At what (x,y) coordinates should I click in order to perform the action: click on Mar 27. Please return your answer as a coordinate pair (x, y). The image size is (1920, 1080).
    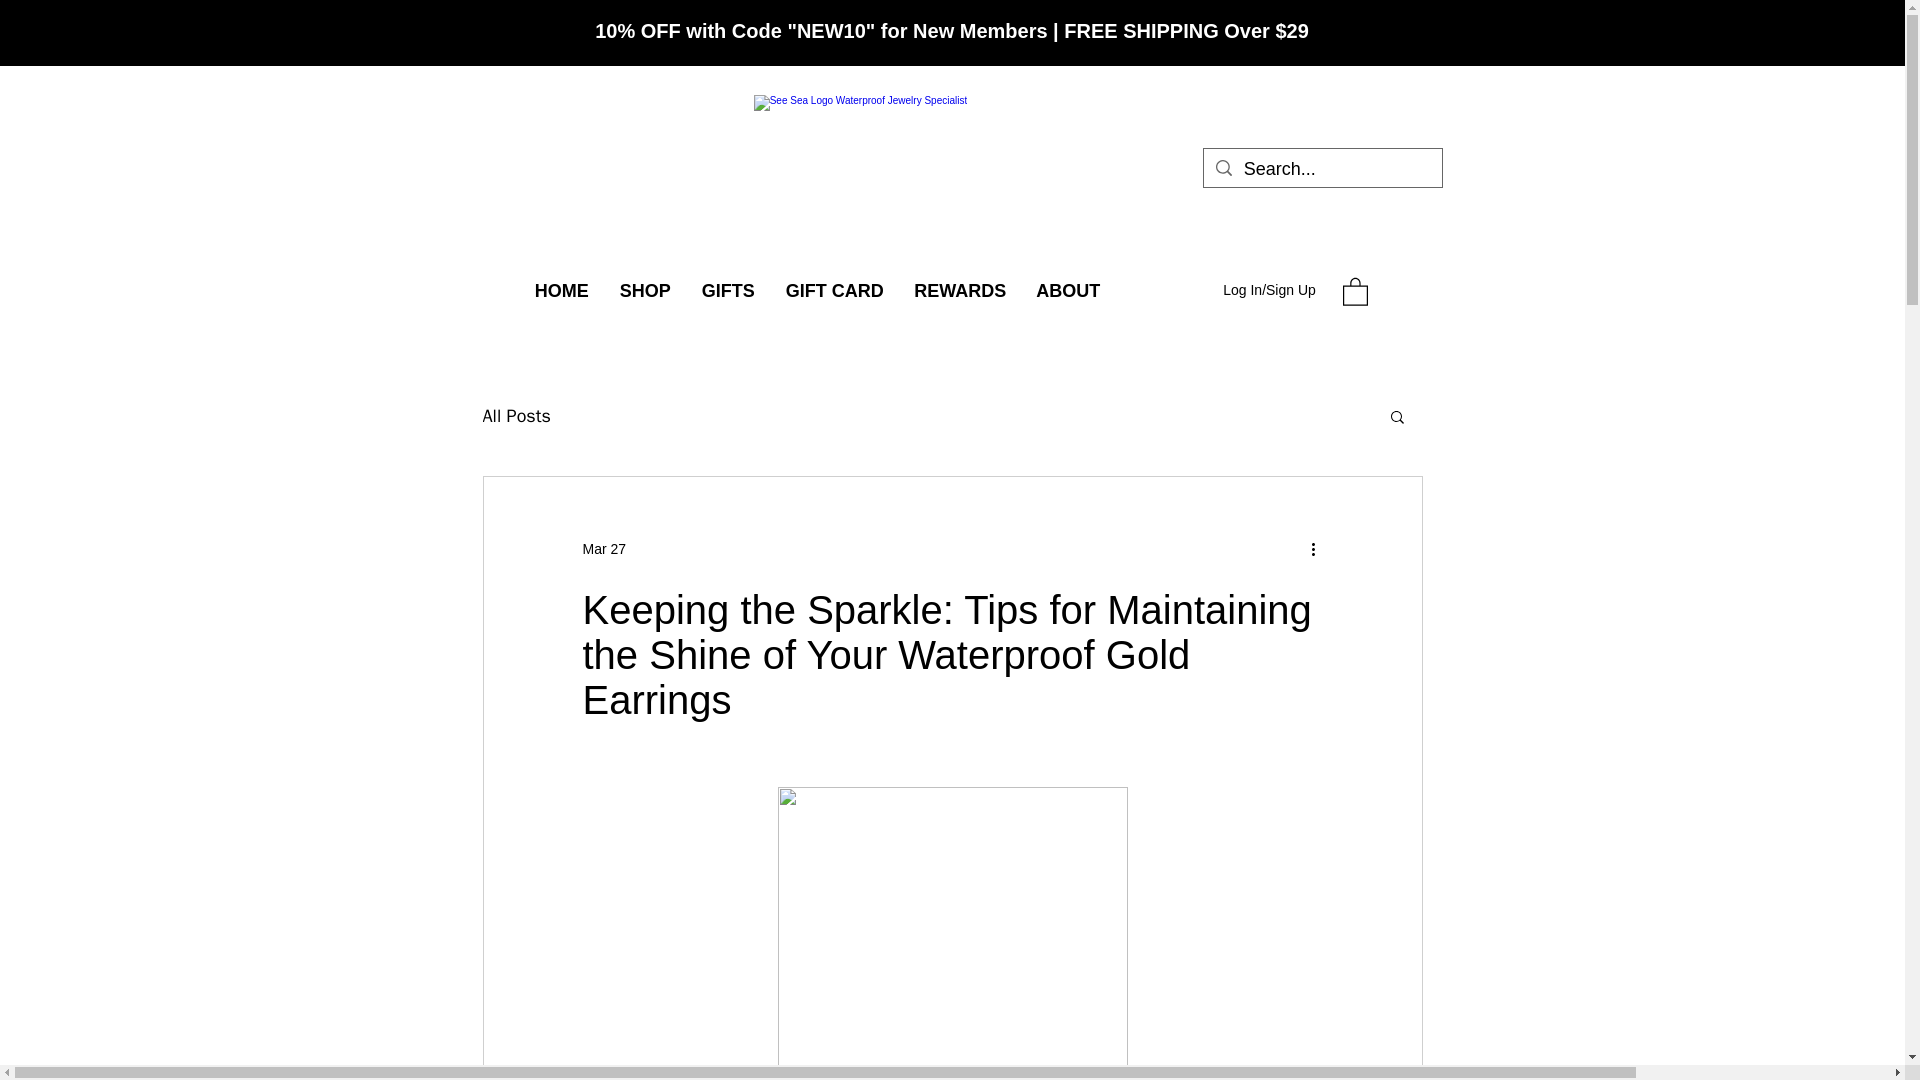
    Looking at the image, I should click on (603, 548).